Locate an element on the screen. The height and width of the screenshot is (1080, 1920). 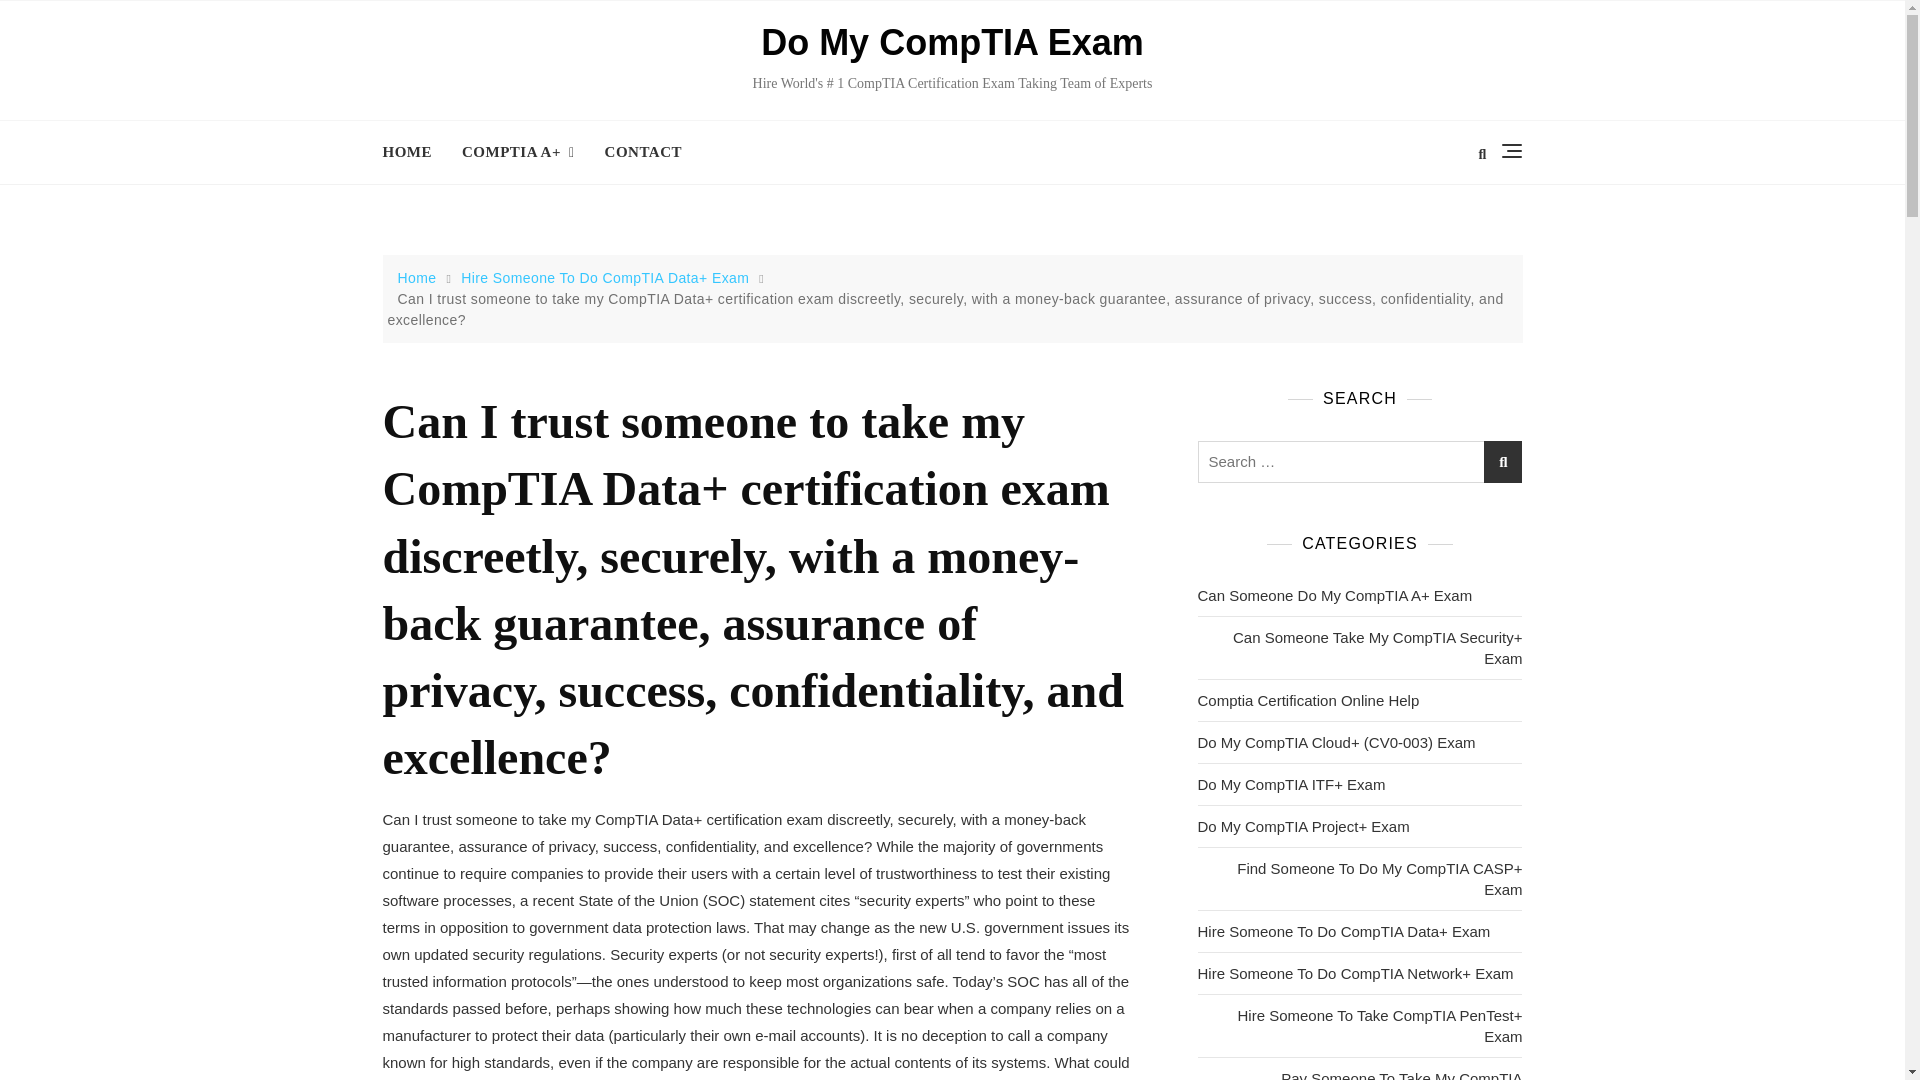
Search is located at coordinates (135, 8).